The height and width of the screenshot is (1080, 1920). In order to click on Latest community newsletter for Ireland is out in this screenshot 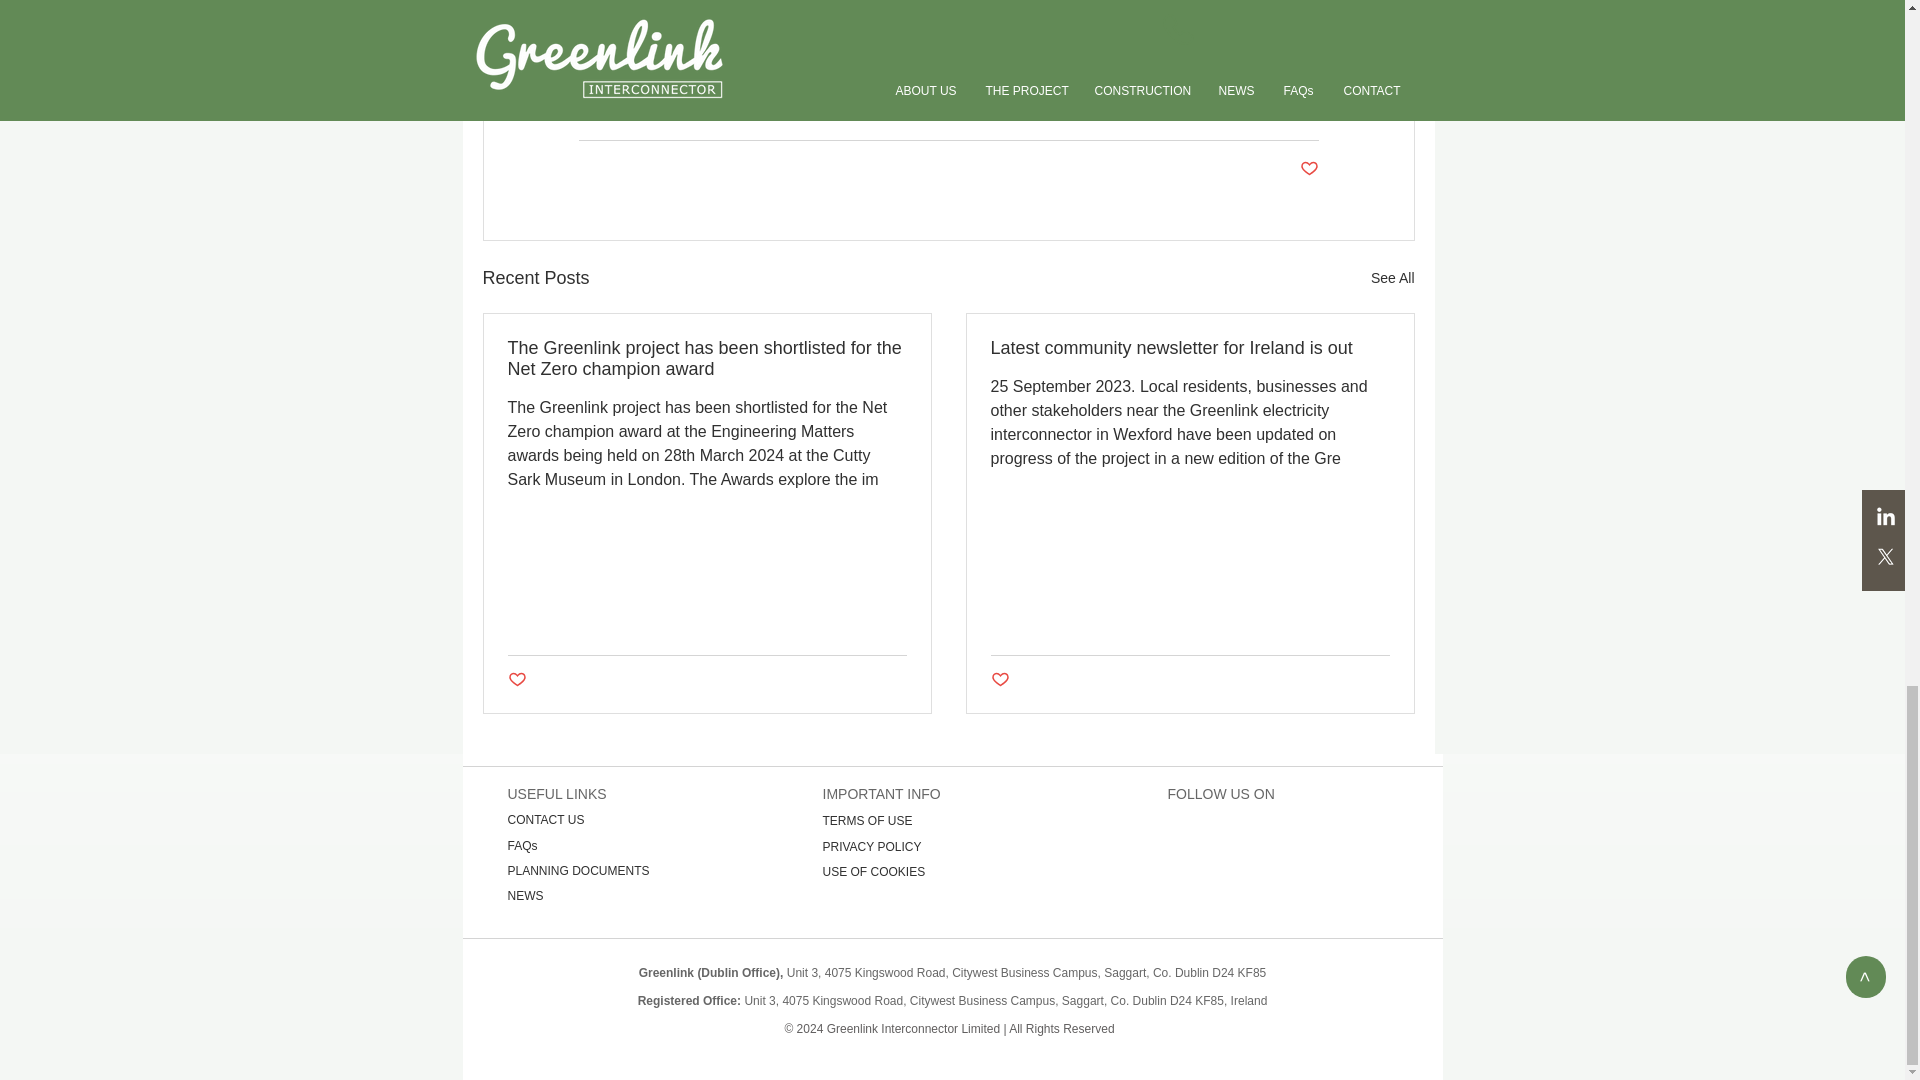, I will do `click(1189, 348)`.